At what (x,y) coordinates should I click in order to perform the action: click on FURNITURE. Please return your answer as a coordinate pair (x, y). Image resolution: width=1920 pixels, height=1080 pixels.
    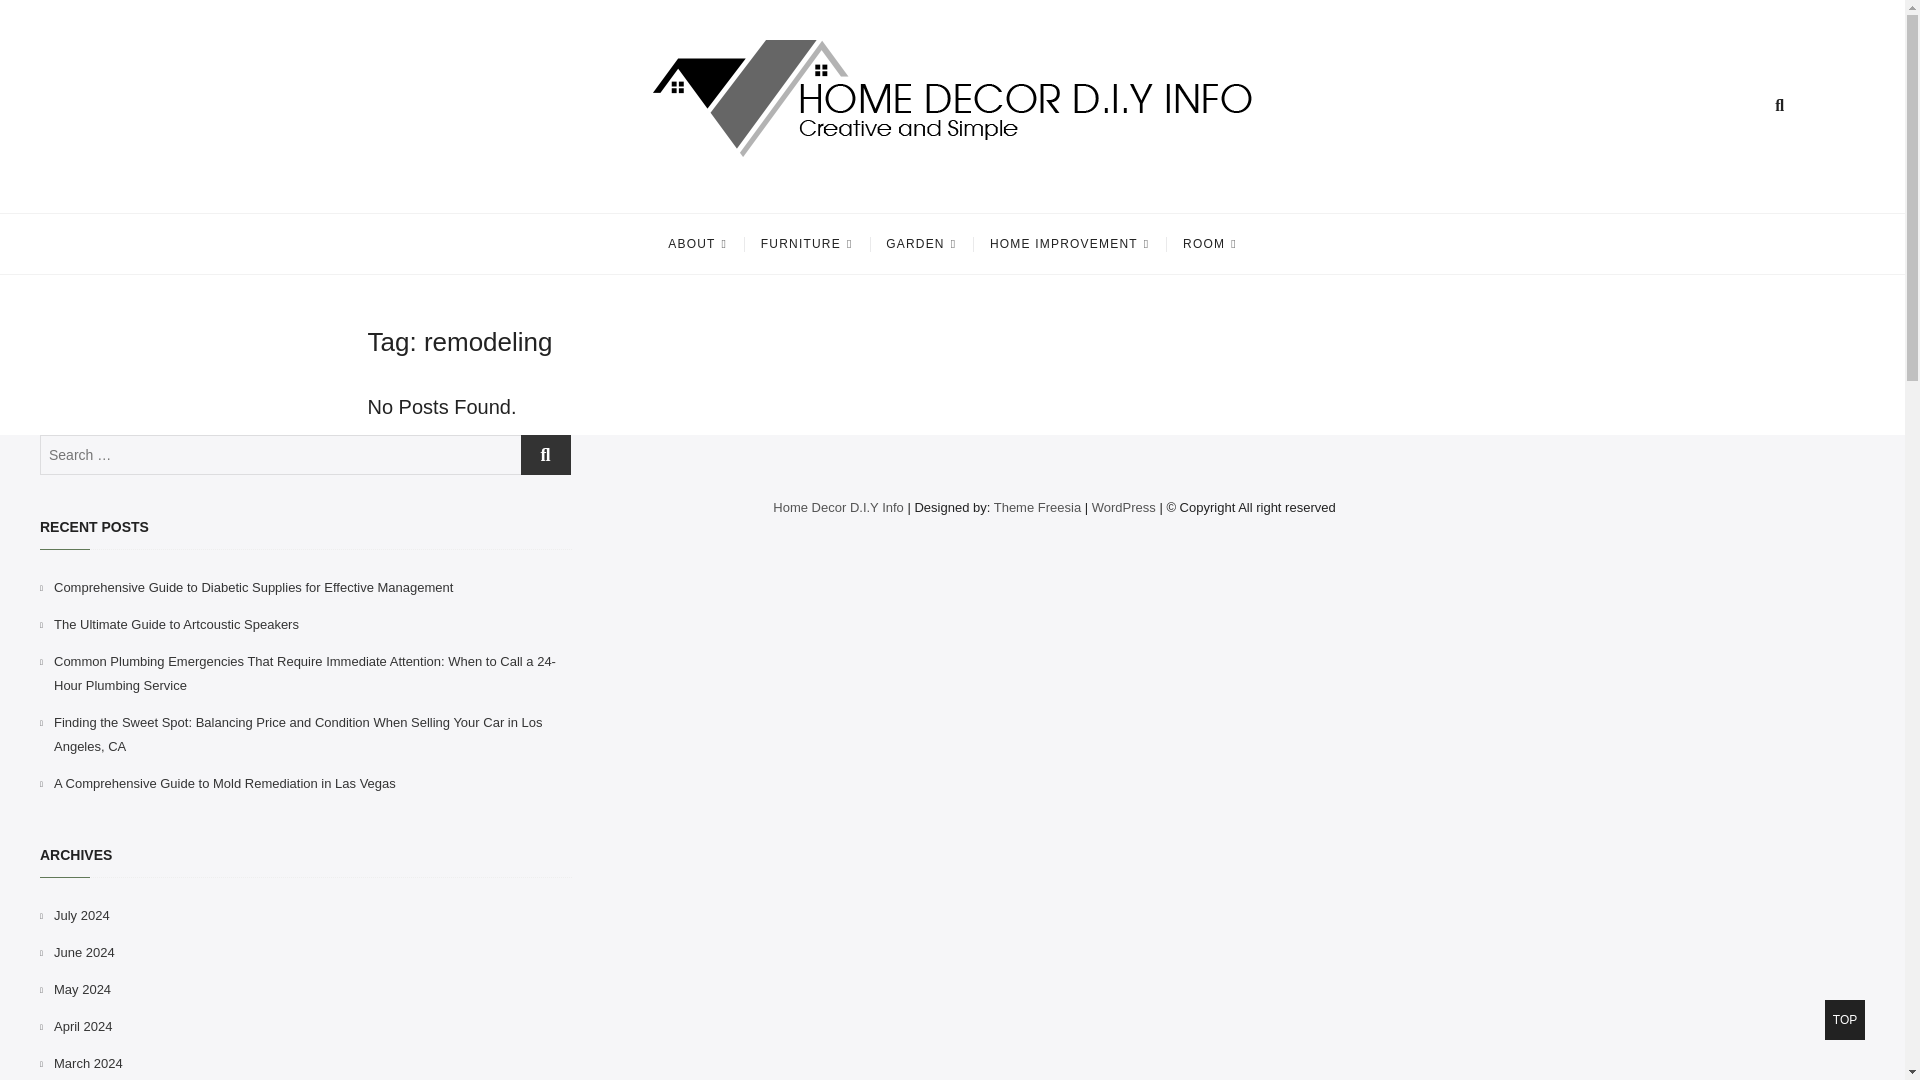
    Looking at the image, I should click on (806, 244).